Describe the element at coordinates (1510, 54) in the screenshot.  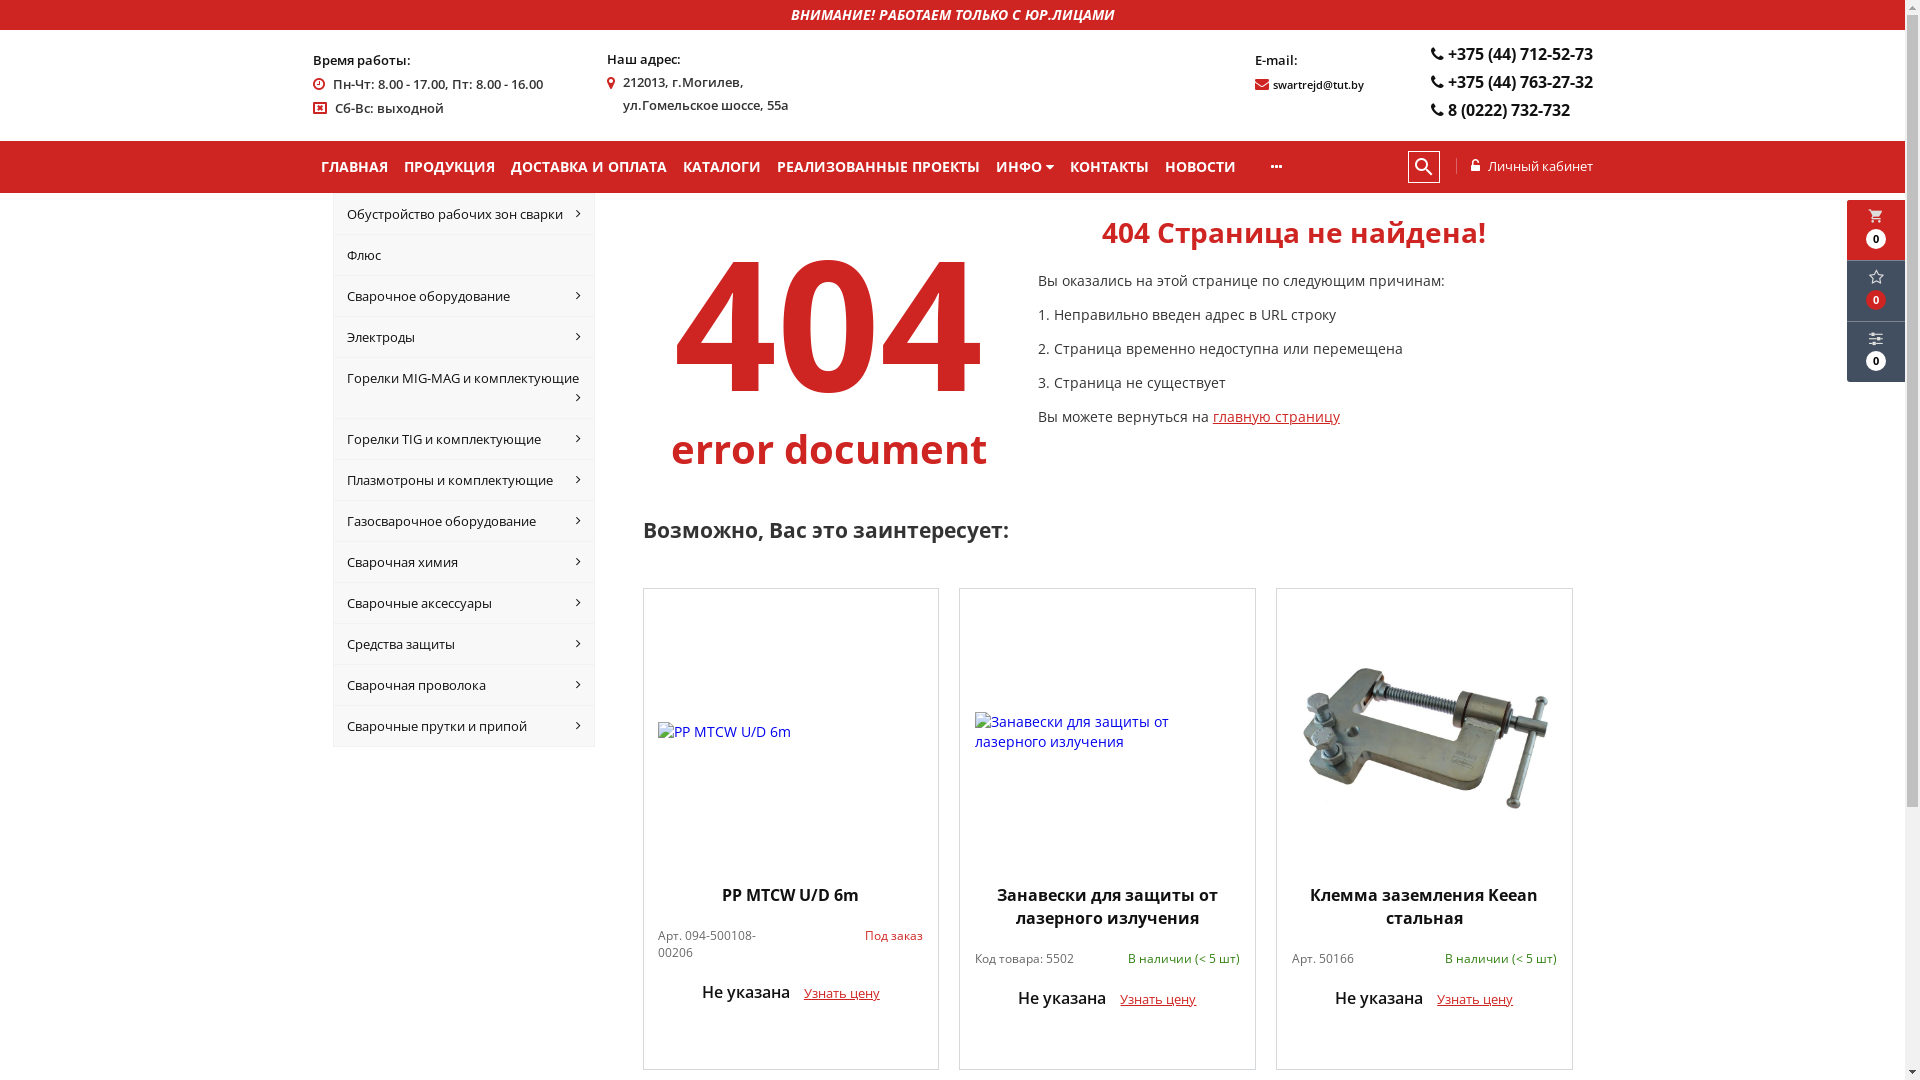
I see `+375 (44) 712-52-73` at that location.